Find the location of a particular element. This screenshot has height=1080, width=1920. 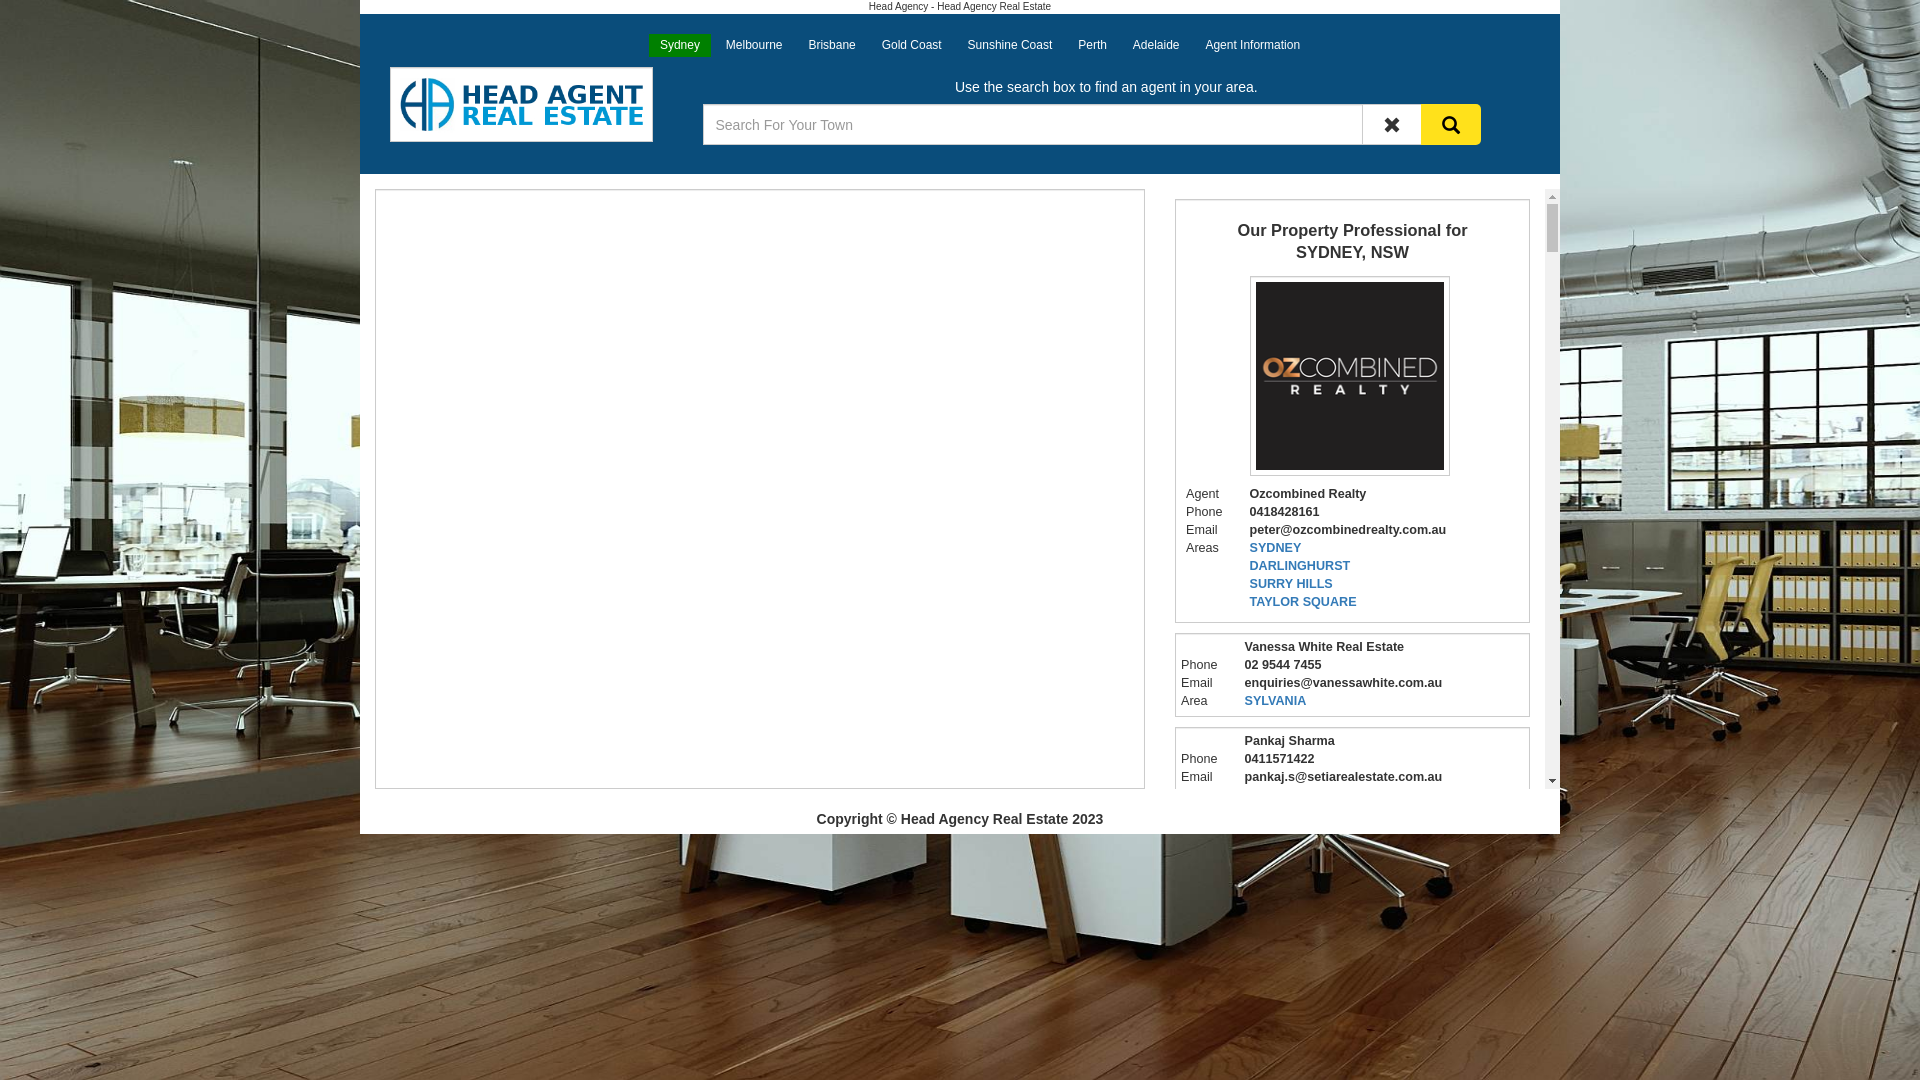

MAIANBAR is located at coordinates (1278, 1000).